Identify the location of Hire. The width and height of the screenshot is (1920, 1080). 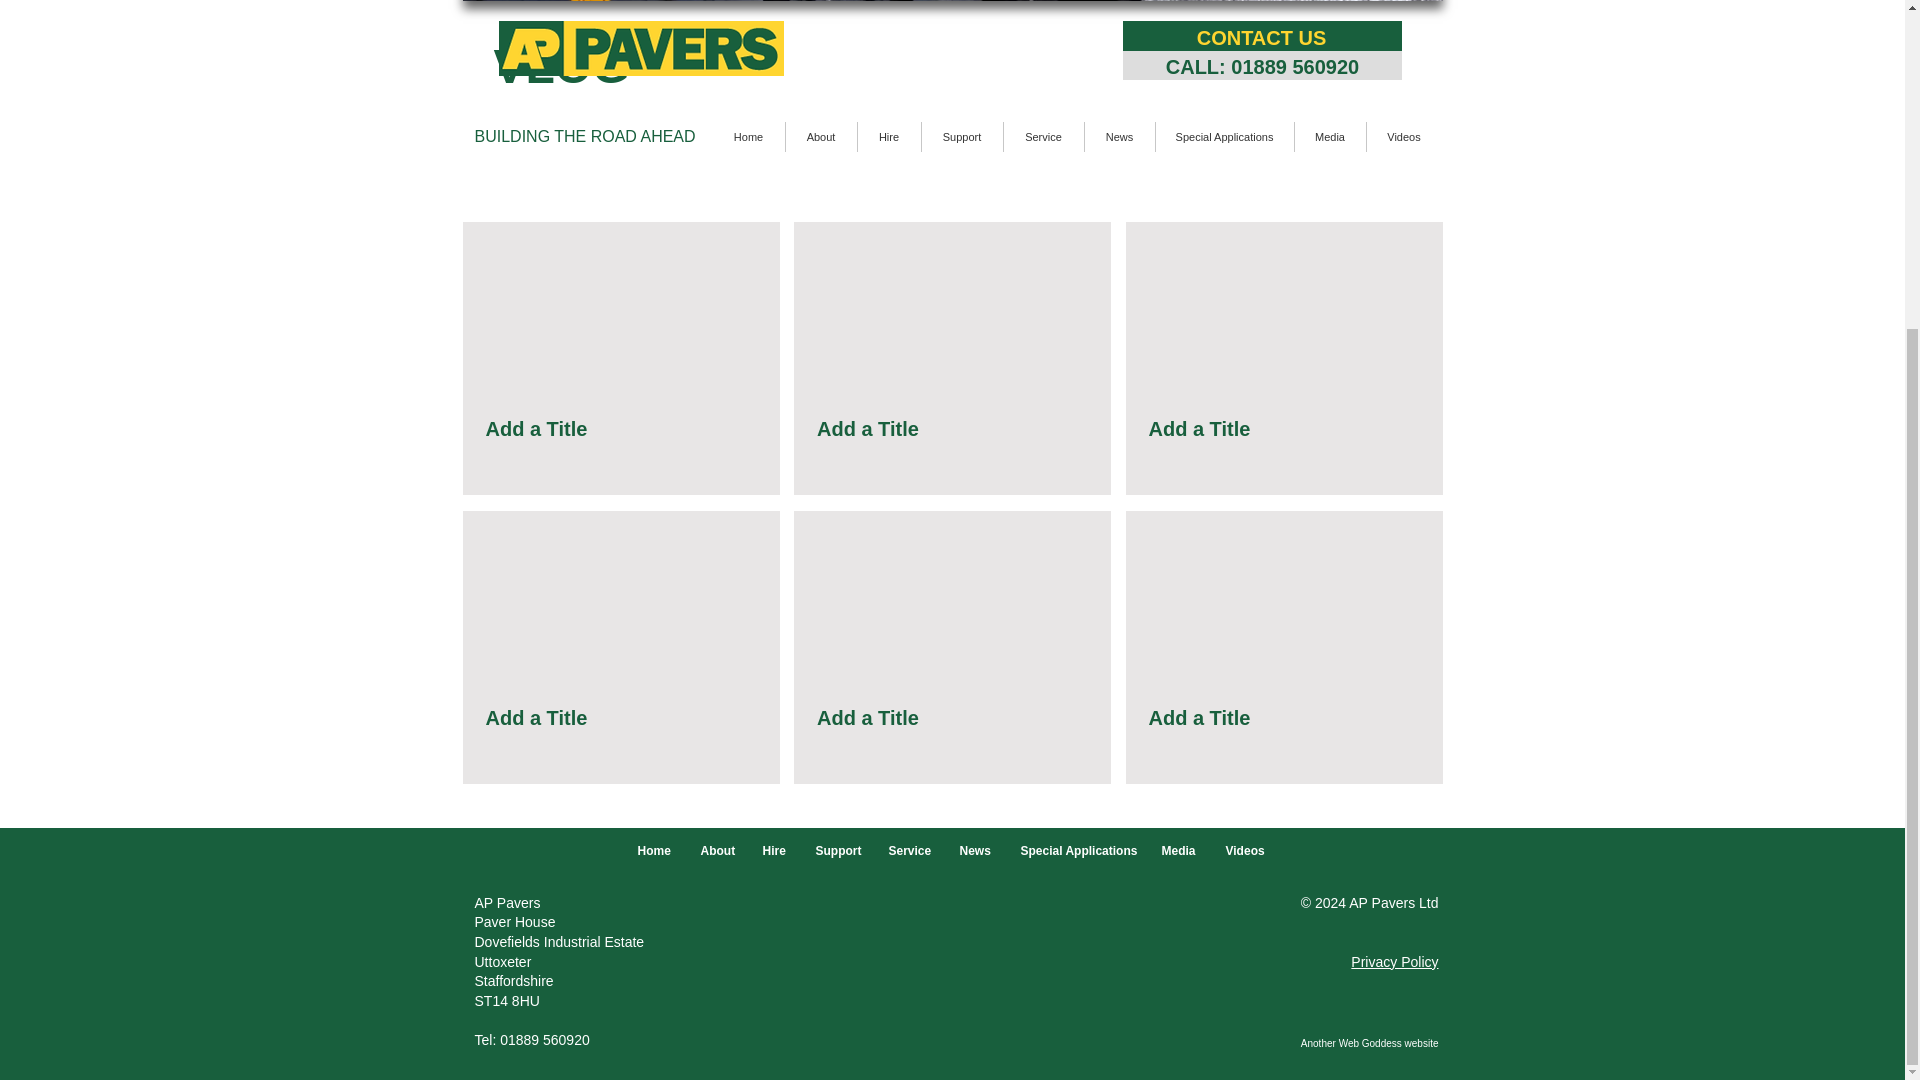
(774, 852).